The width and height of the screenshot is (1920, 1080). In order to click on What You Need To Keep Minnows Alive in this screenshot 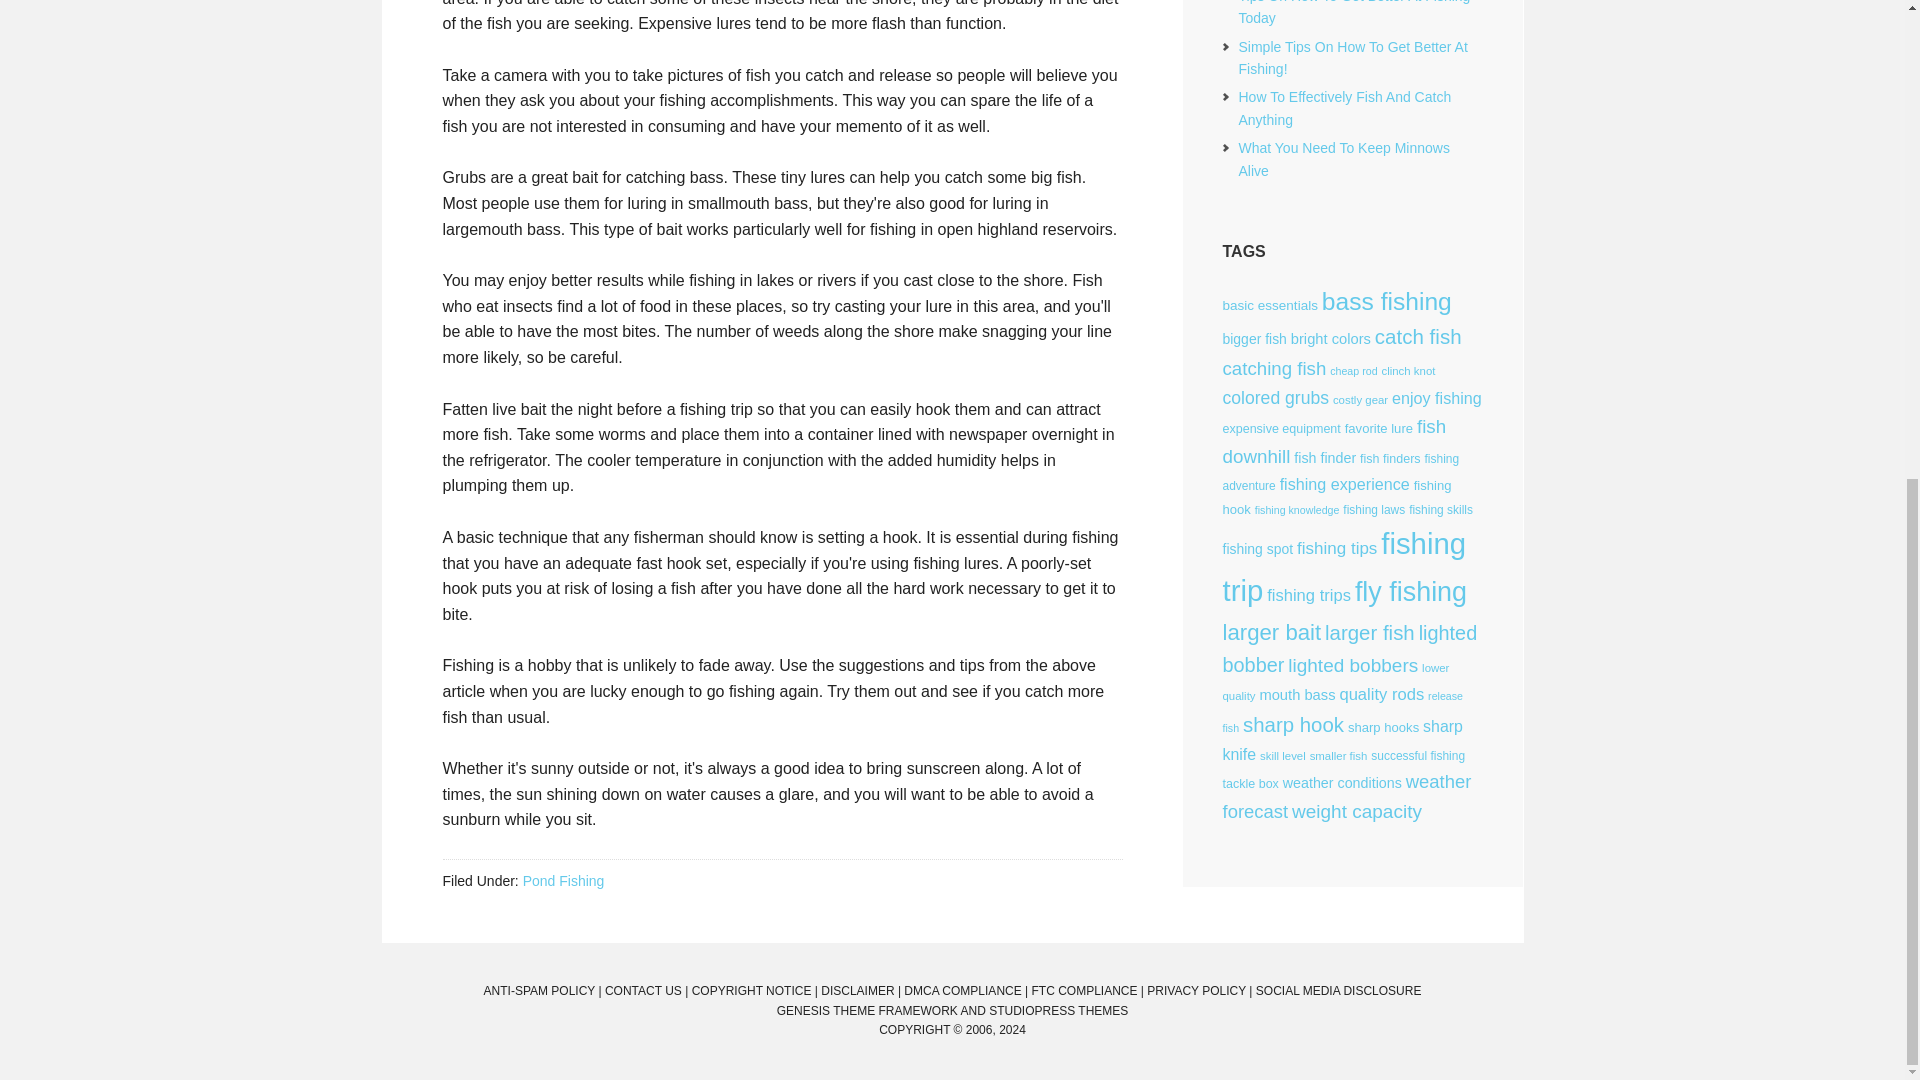, I will do `click(1344, 159)`.